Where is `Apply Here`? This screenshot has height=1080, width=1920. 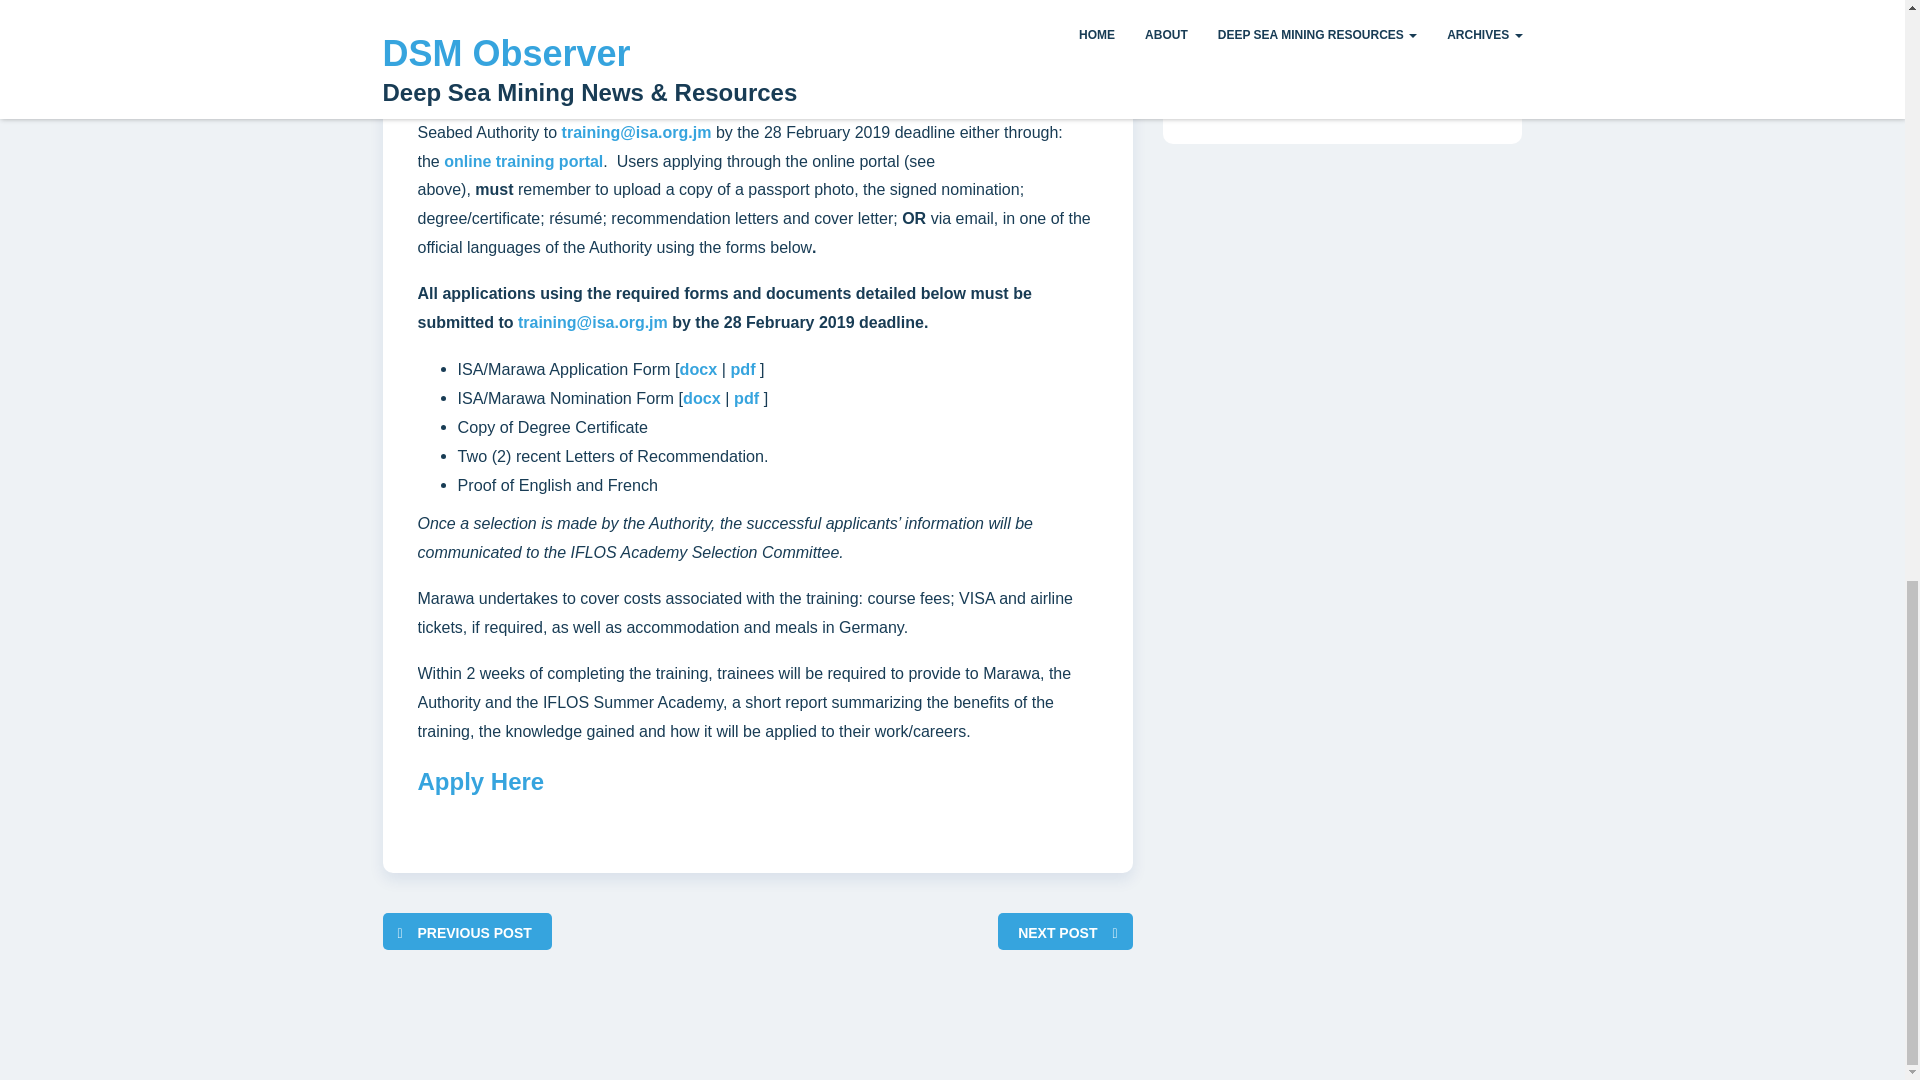
Apply Here is located at coordinates (482, 780).